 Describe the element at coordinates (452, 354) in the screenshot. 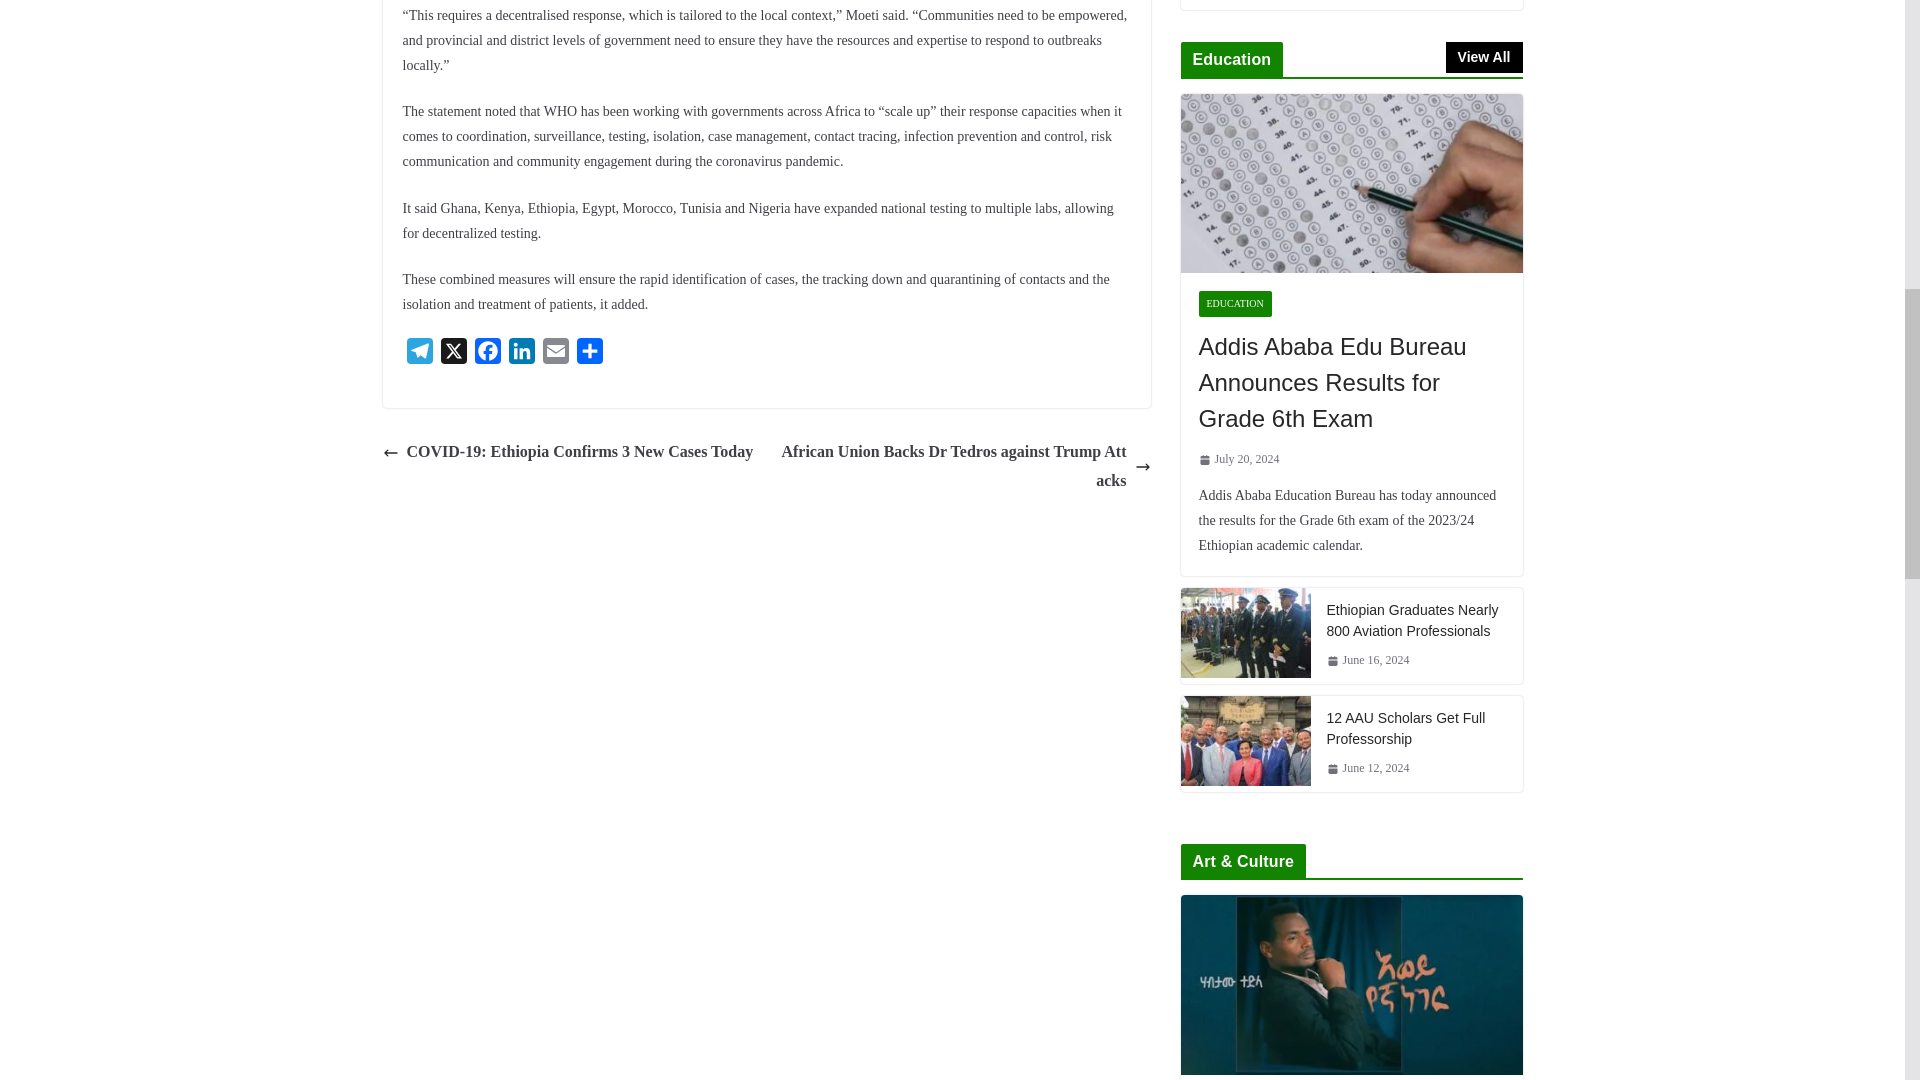

I see `X` at that location.